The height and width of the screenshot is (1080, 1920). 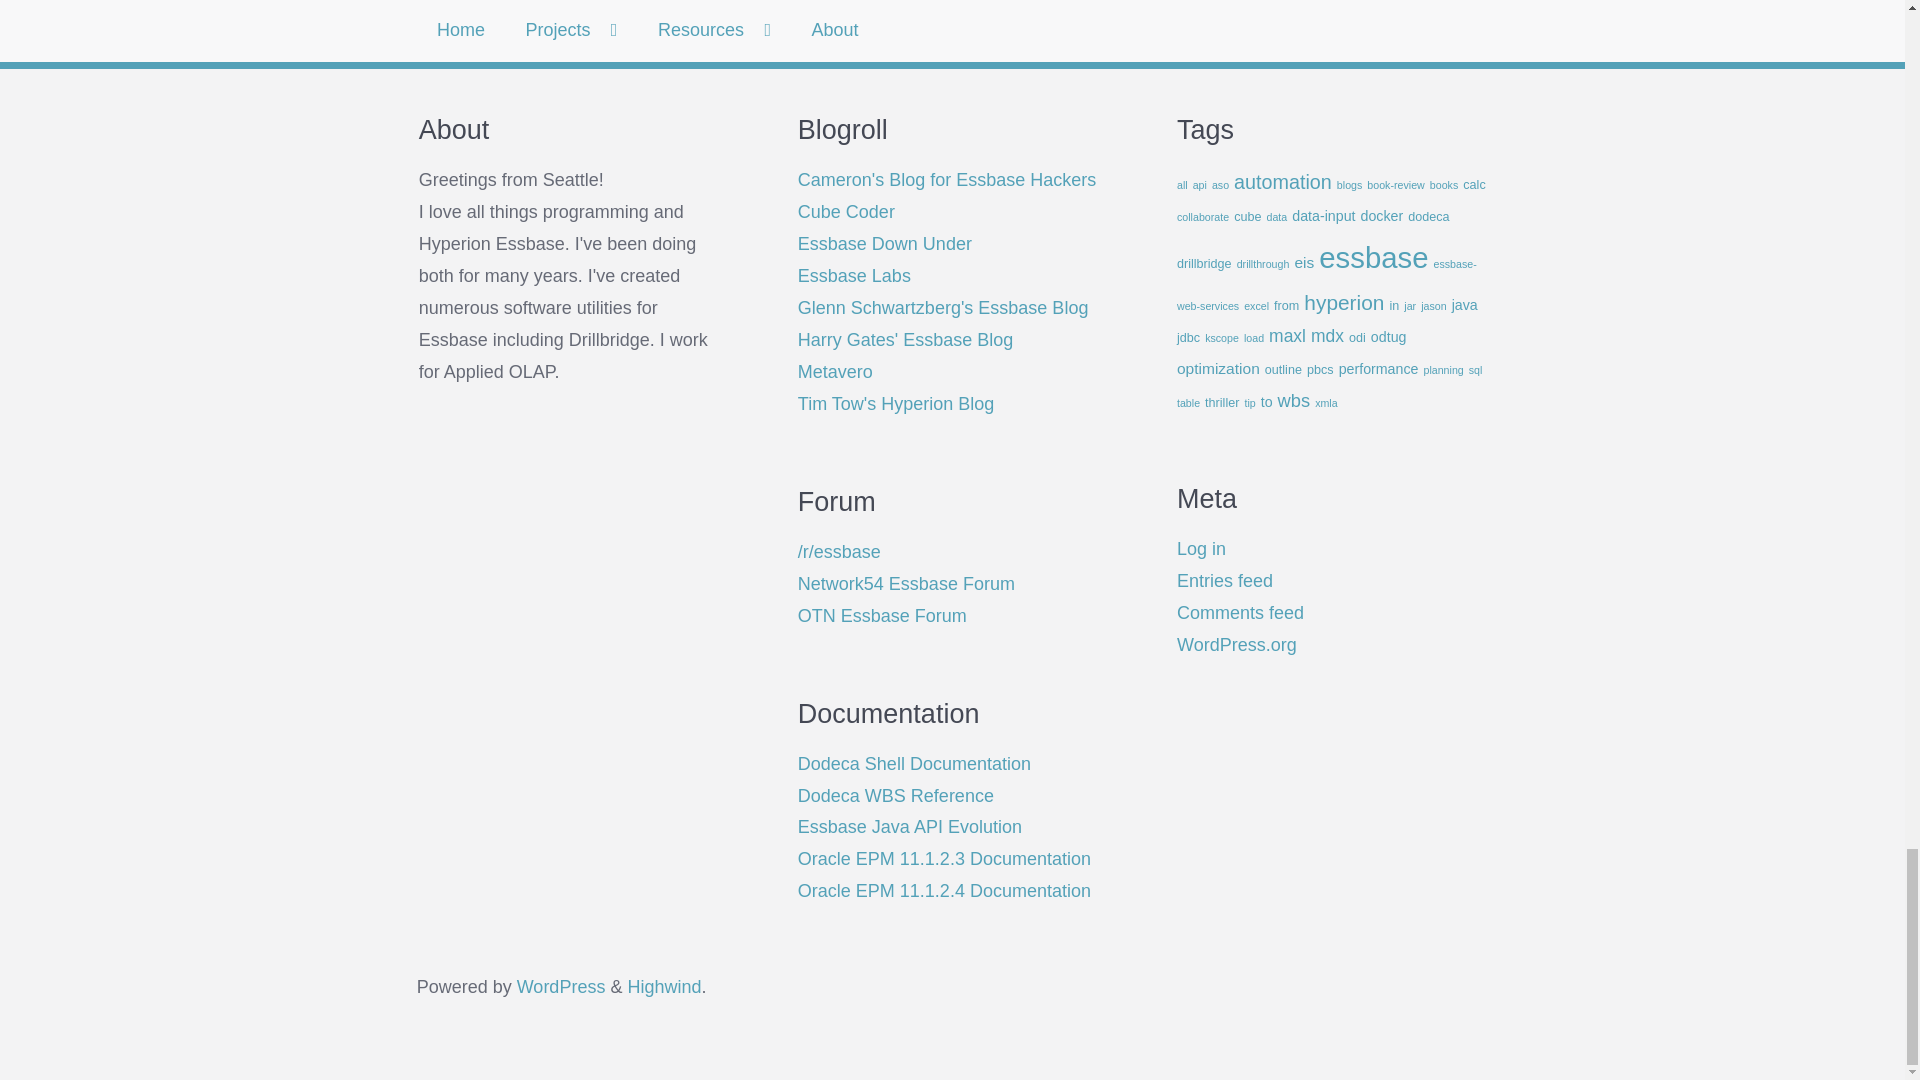 What do you see at coordinates (896, 796) in the screenshot?
I see `Dodeca Workbook Script Reference` at bounding box center [896, 796].